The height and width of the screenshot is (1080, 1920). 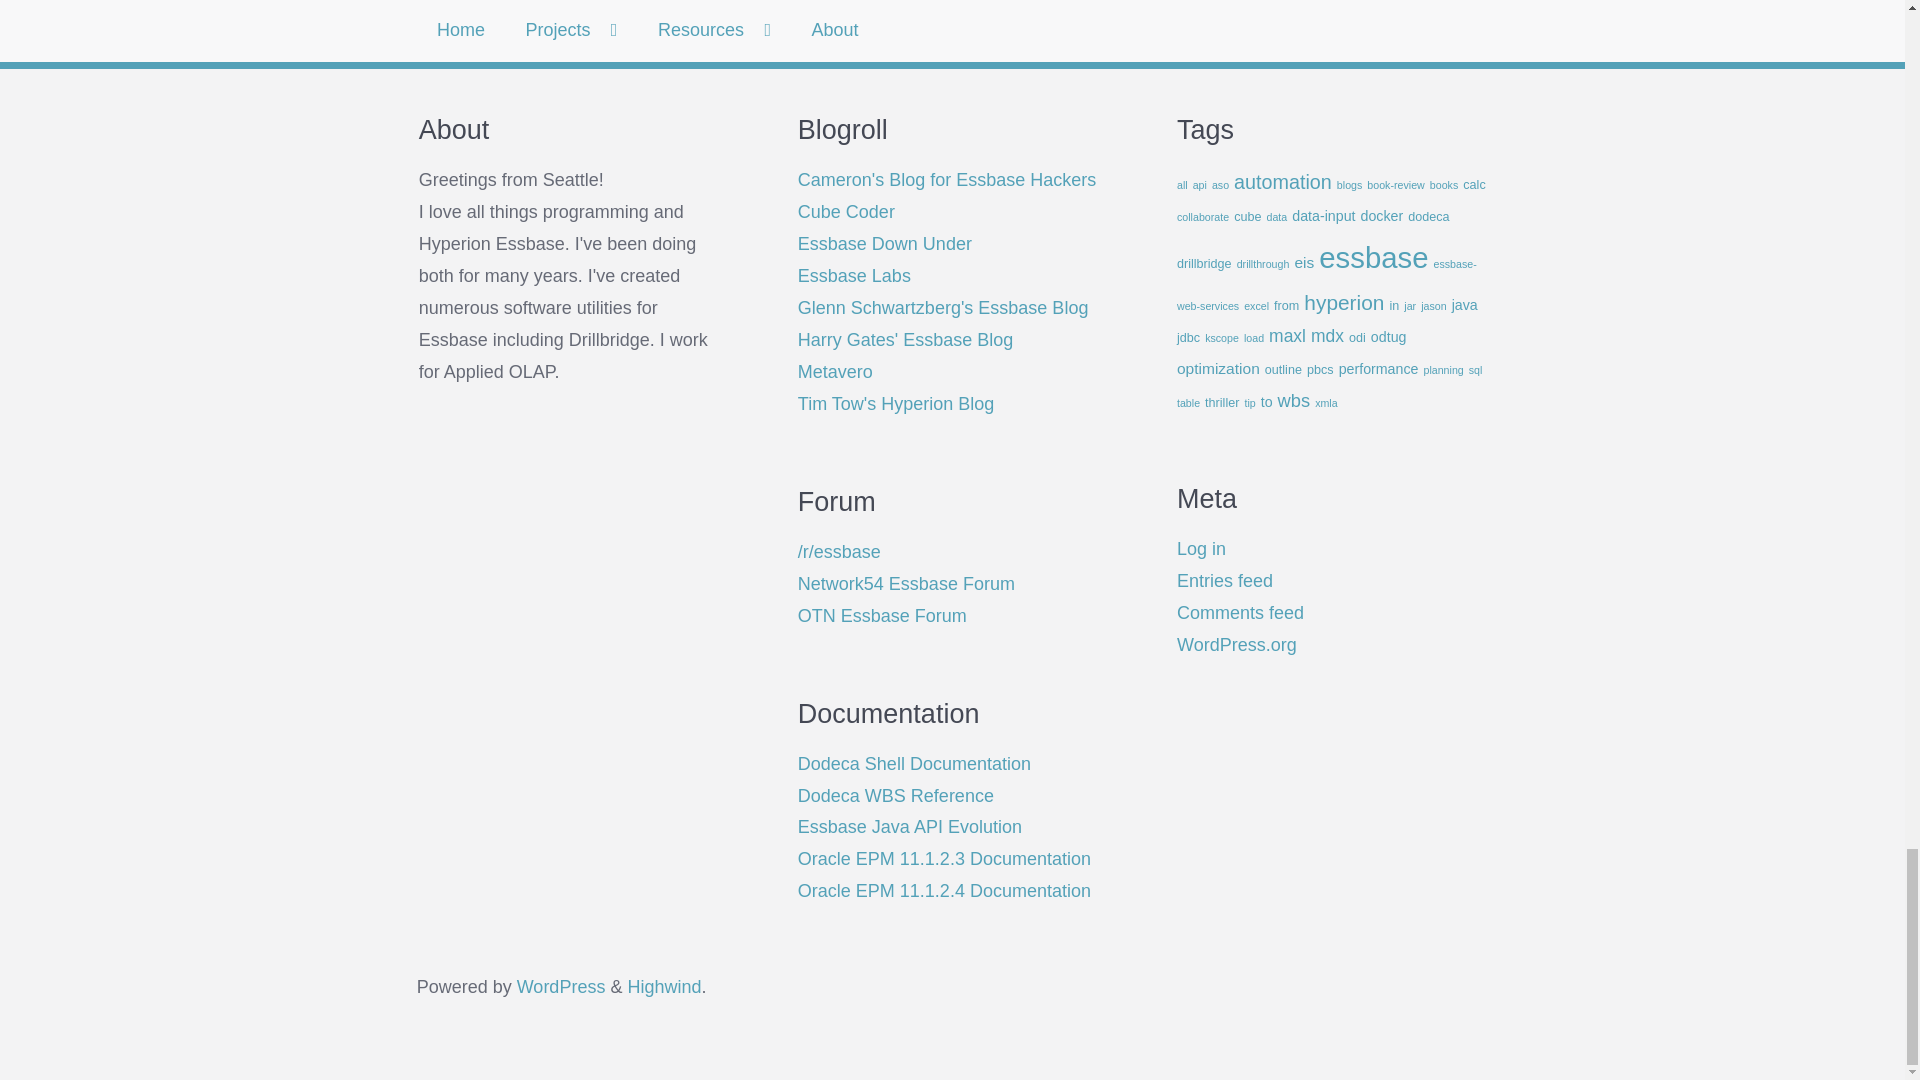 What do you see at coordinates (896, 796) in the screenshot?
I see `Dodeca Workbook Script Reference` at bounding box center [896, 796].